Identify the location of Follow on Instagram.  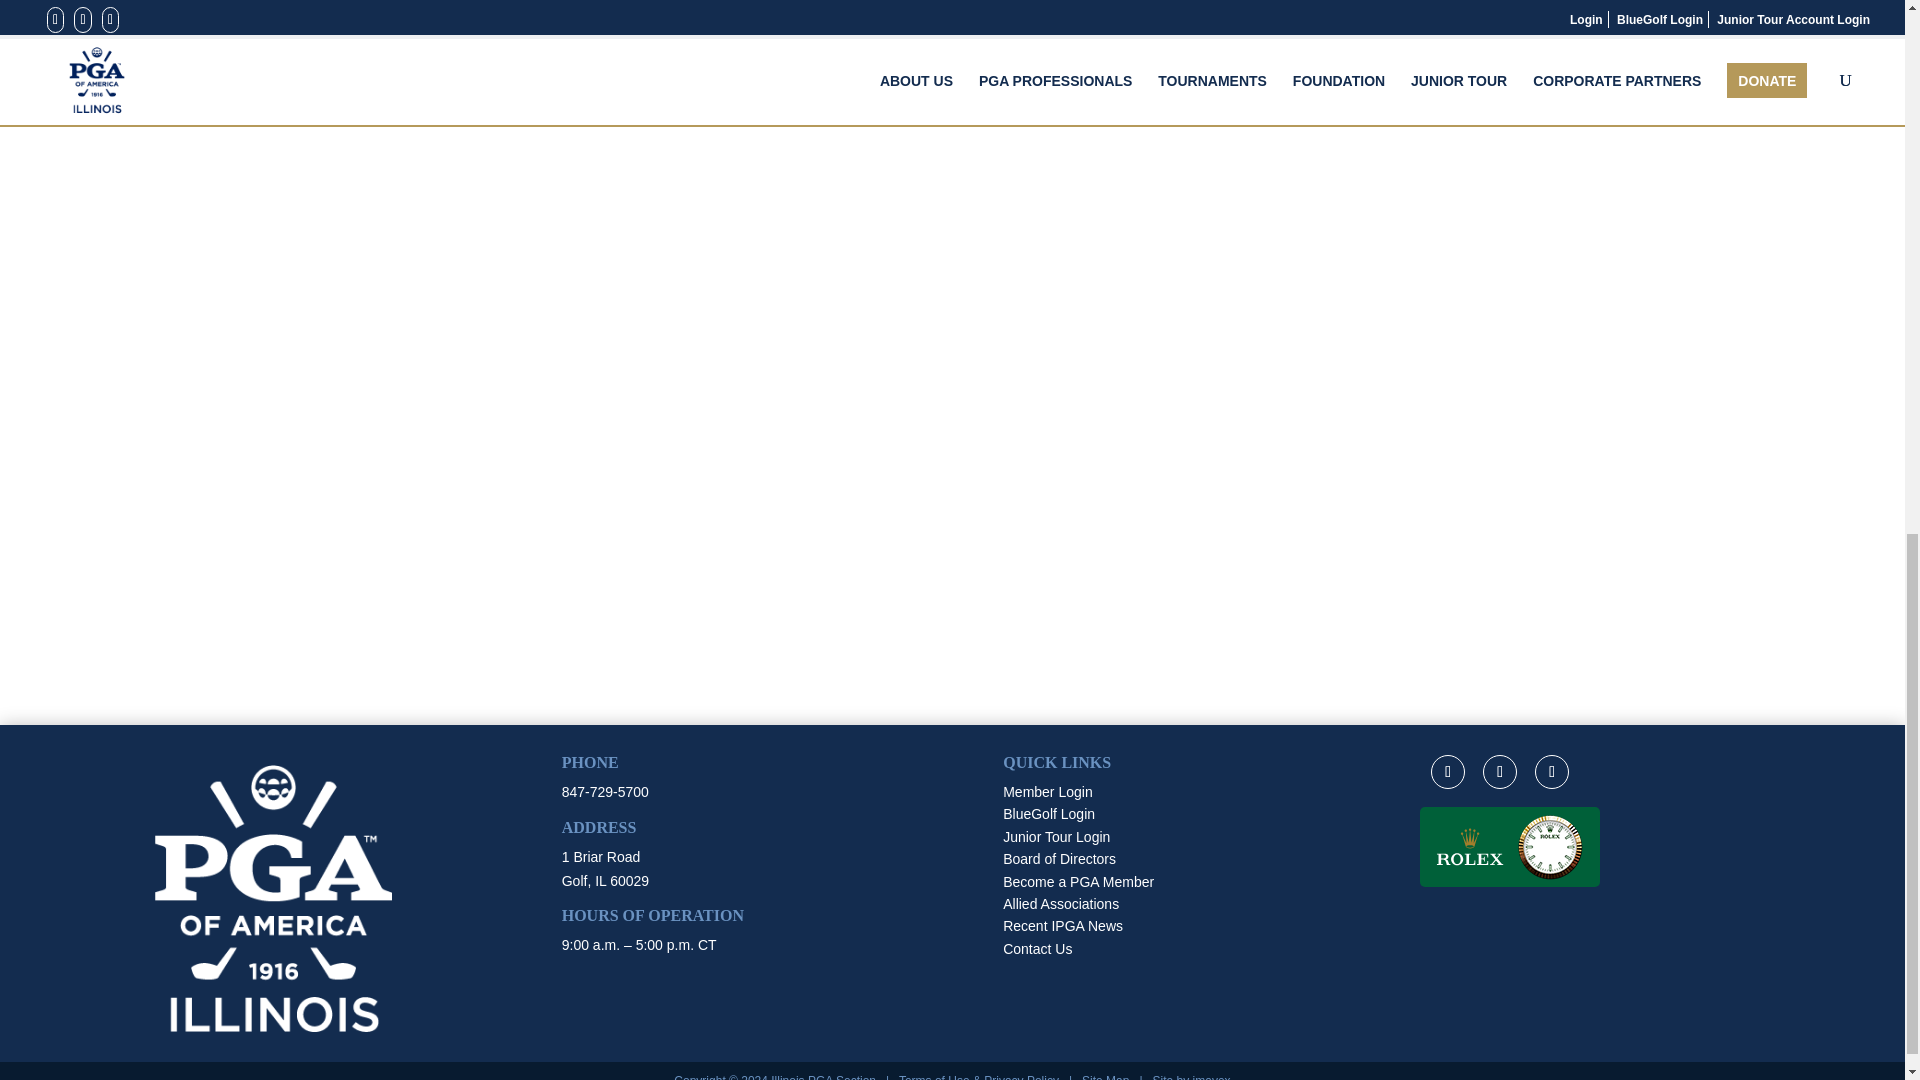
(1551, 772).